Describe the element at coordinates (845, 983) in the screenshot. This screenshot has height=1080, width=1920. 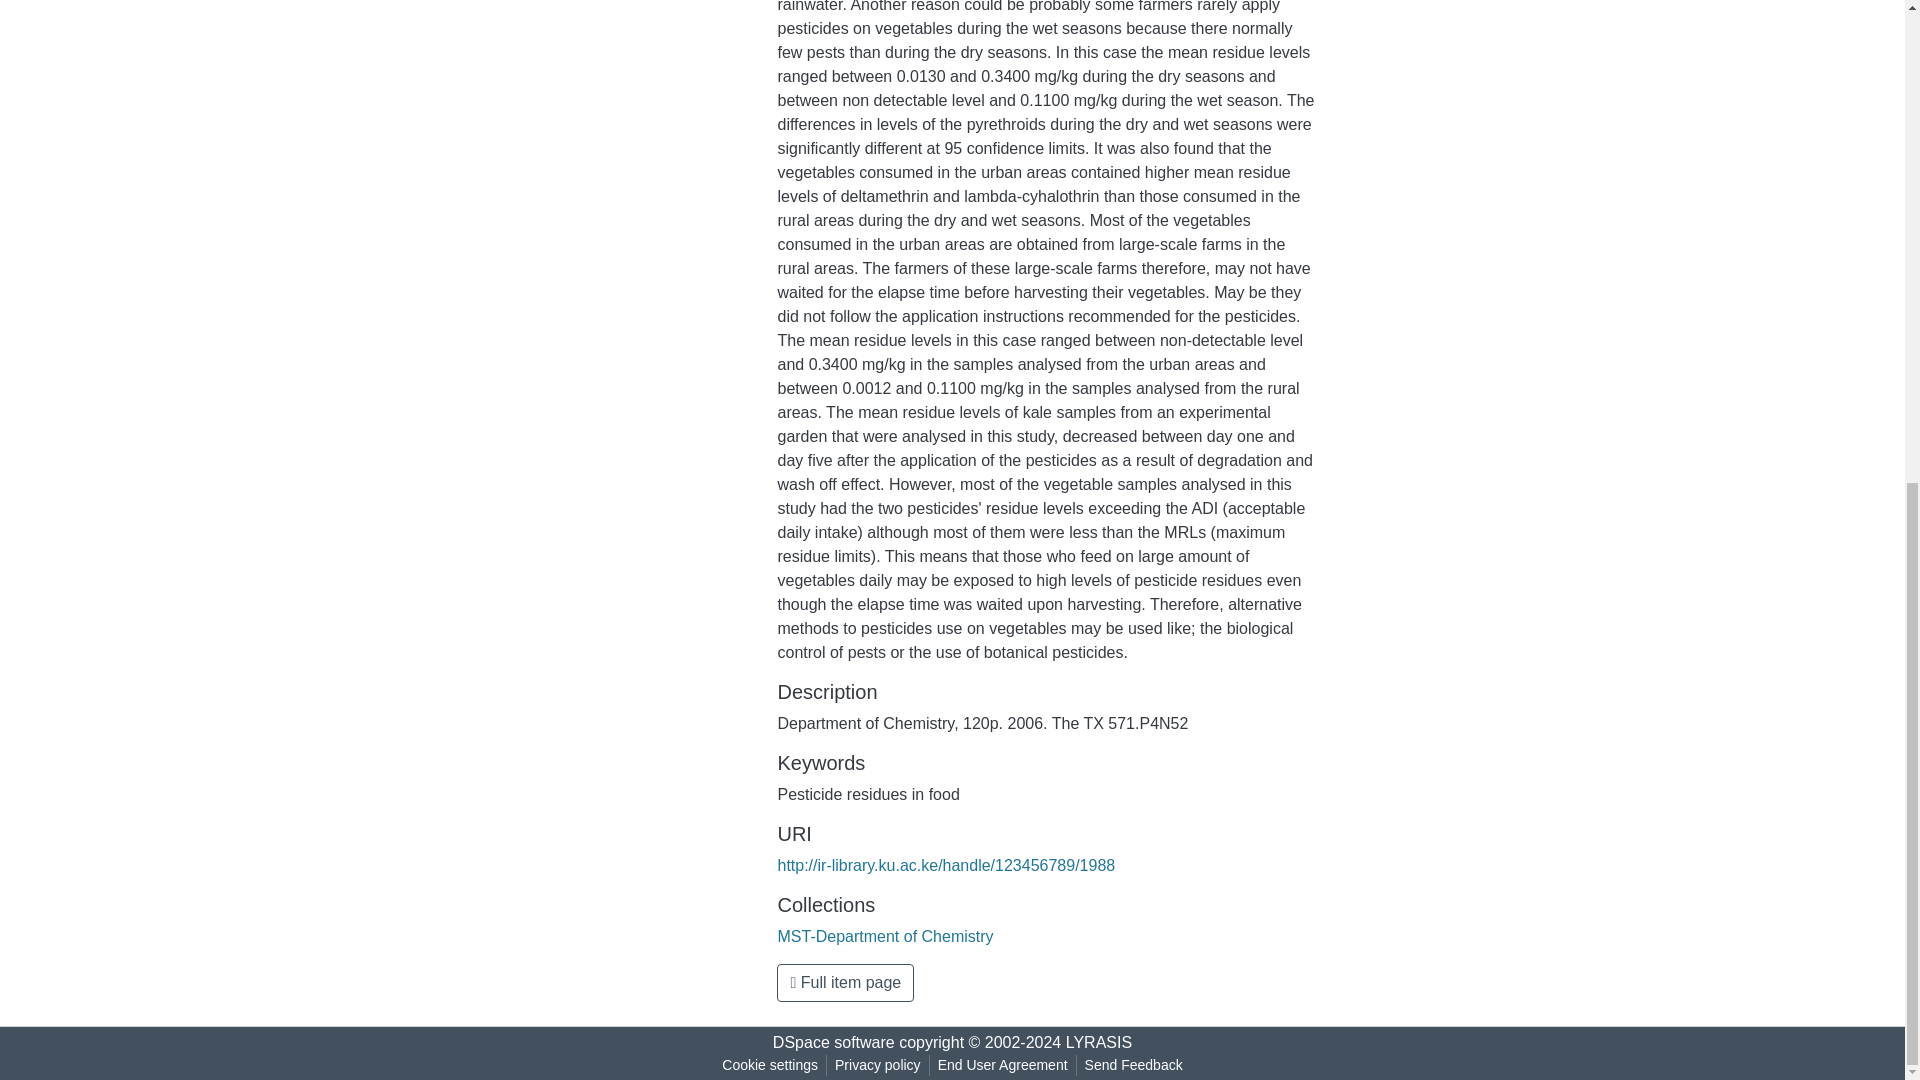
I see `Full item page` at that location.